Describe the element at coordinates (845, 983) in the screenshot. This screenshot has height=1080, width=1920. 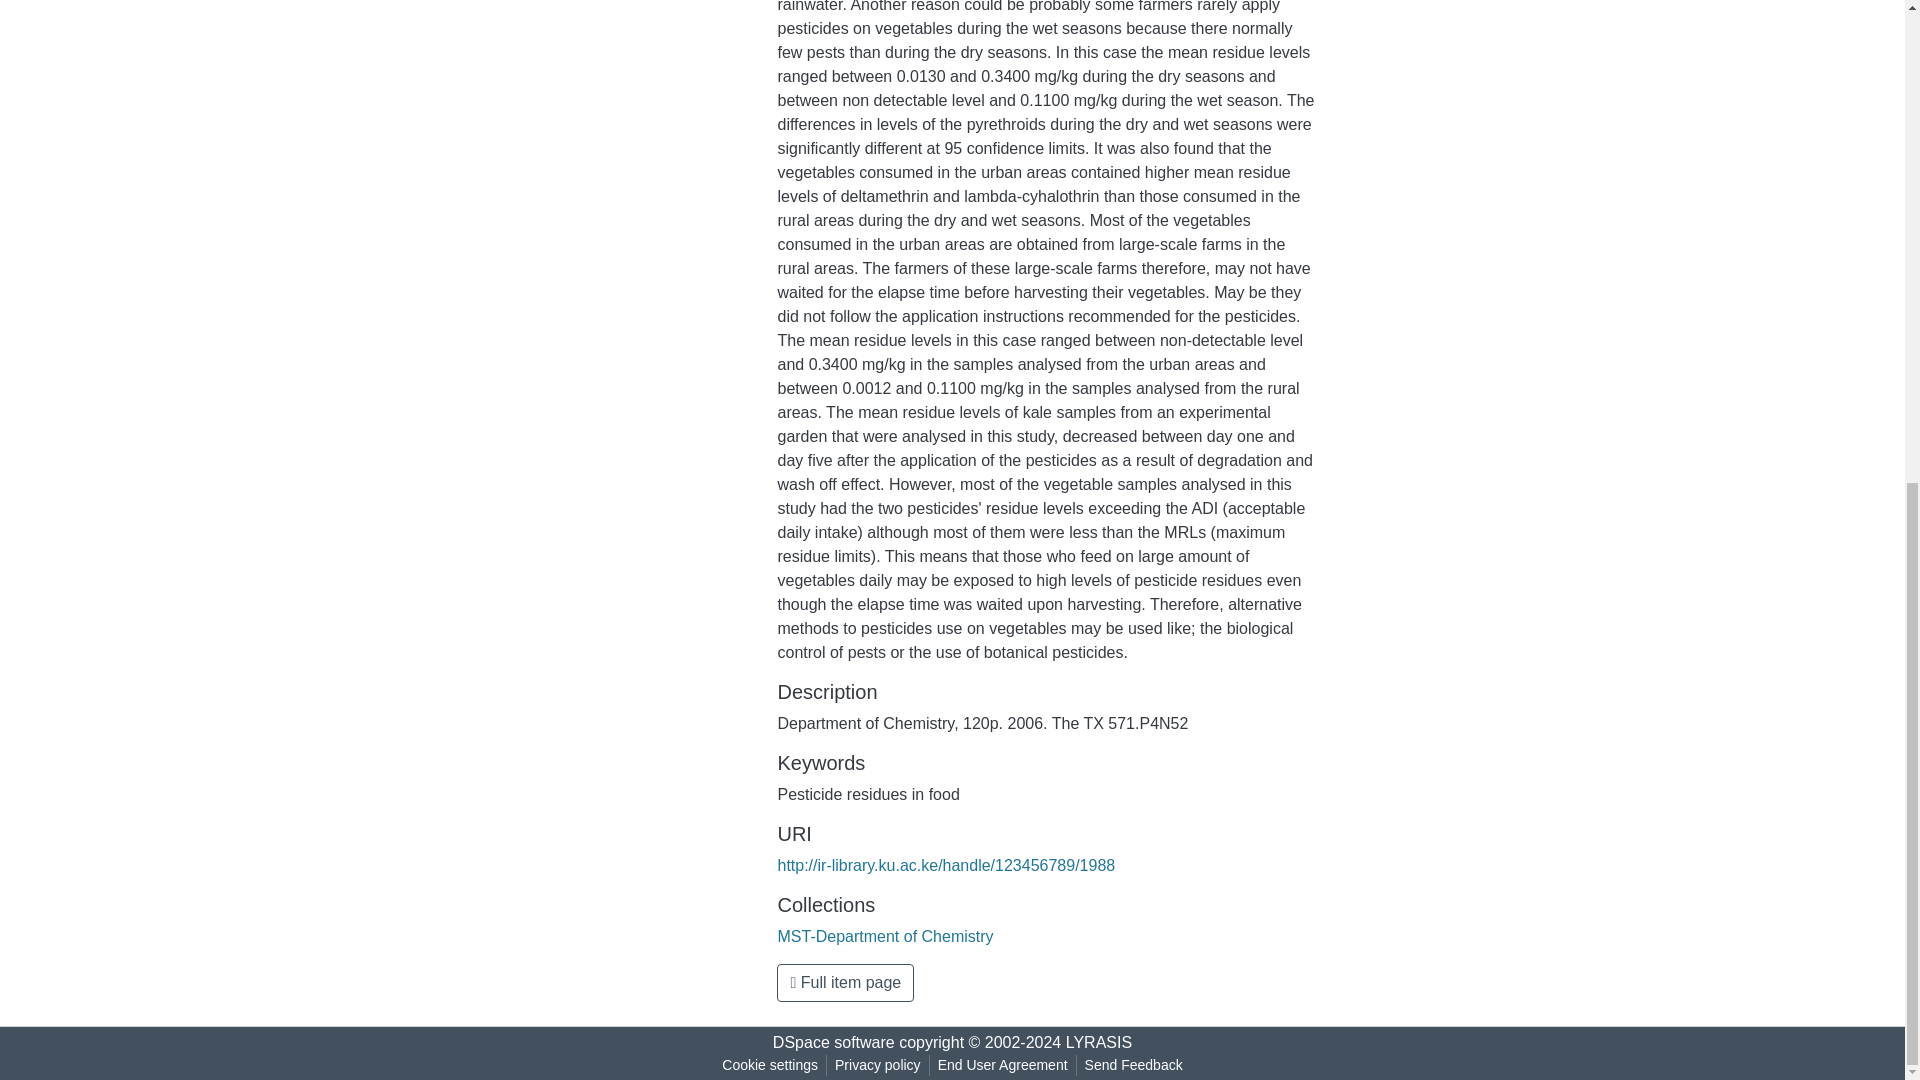
I see `Full item page` at that location.